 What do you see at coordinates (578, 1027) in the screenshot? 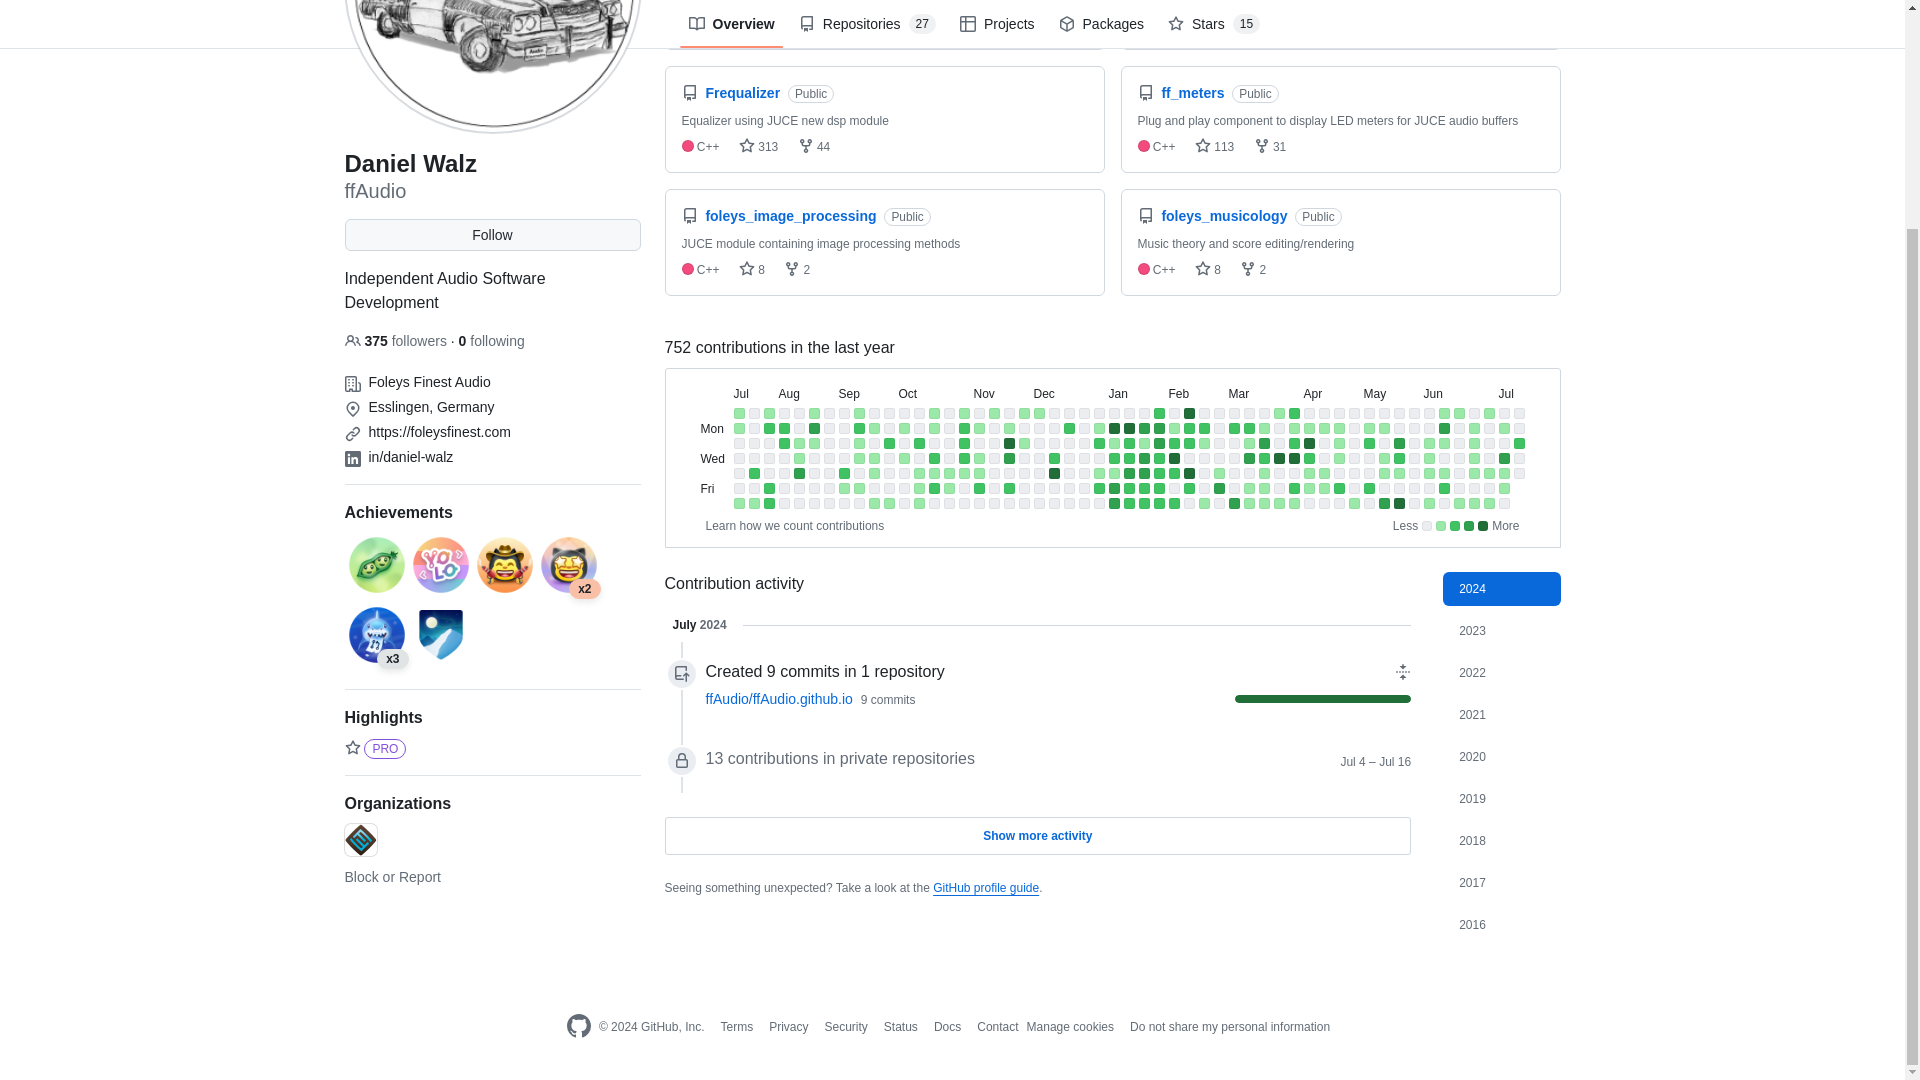
I see `GitHub` at bounding box center [578, 1027].